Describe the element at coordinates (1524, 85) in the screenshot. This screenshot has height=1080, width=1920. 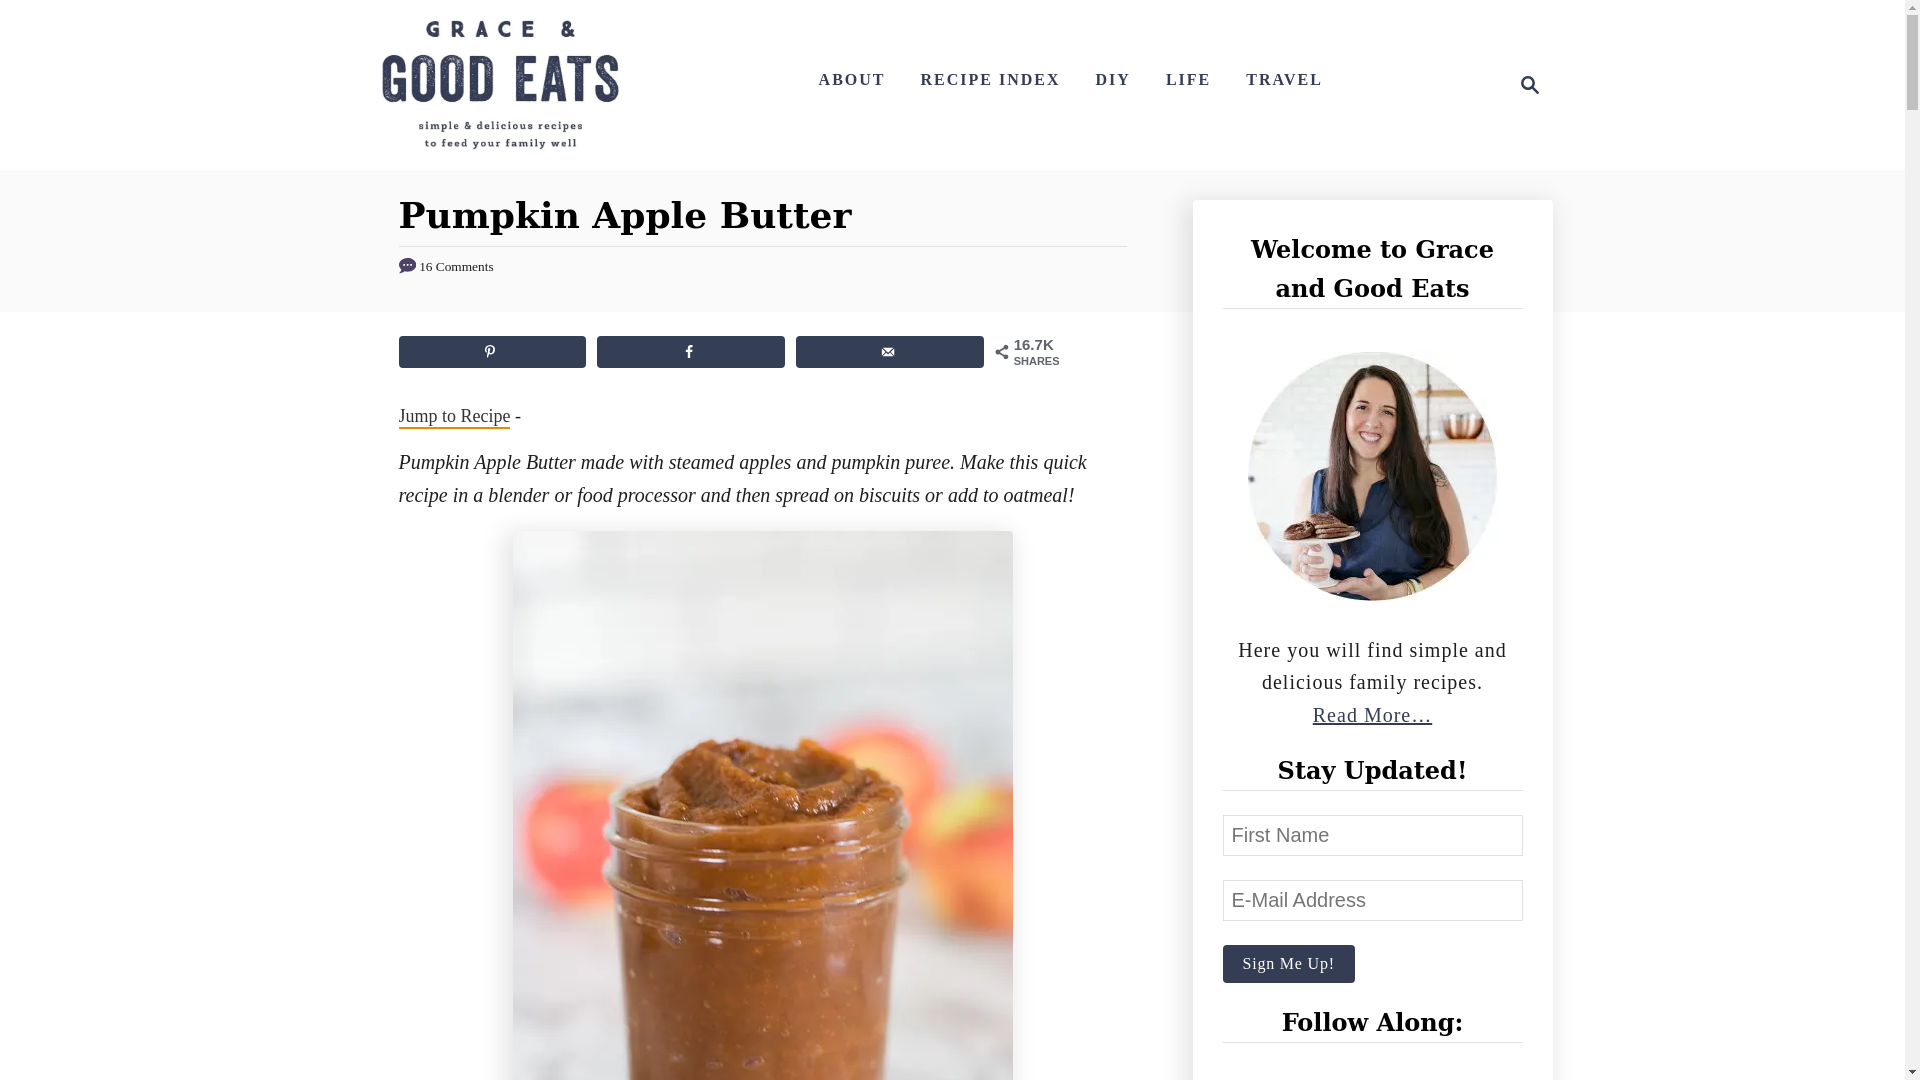
I see `Grace and Good Eats` at that location.